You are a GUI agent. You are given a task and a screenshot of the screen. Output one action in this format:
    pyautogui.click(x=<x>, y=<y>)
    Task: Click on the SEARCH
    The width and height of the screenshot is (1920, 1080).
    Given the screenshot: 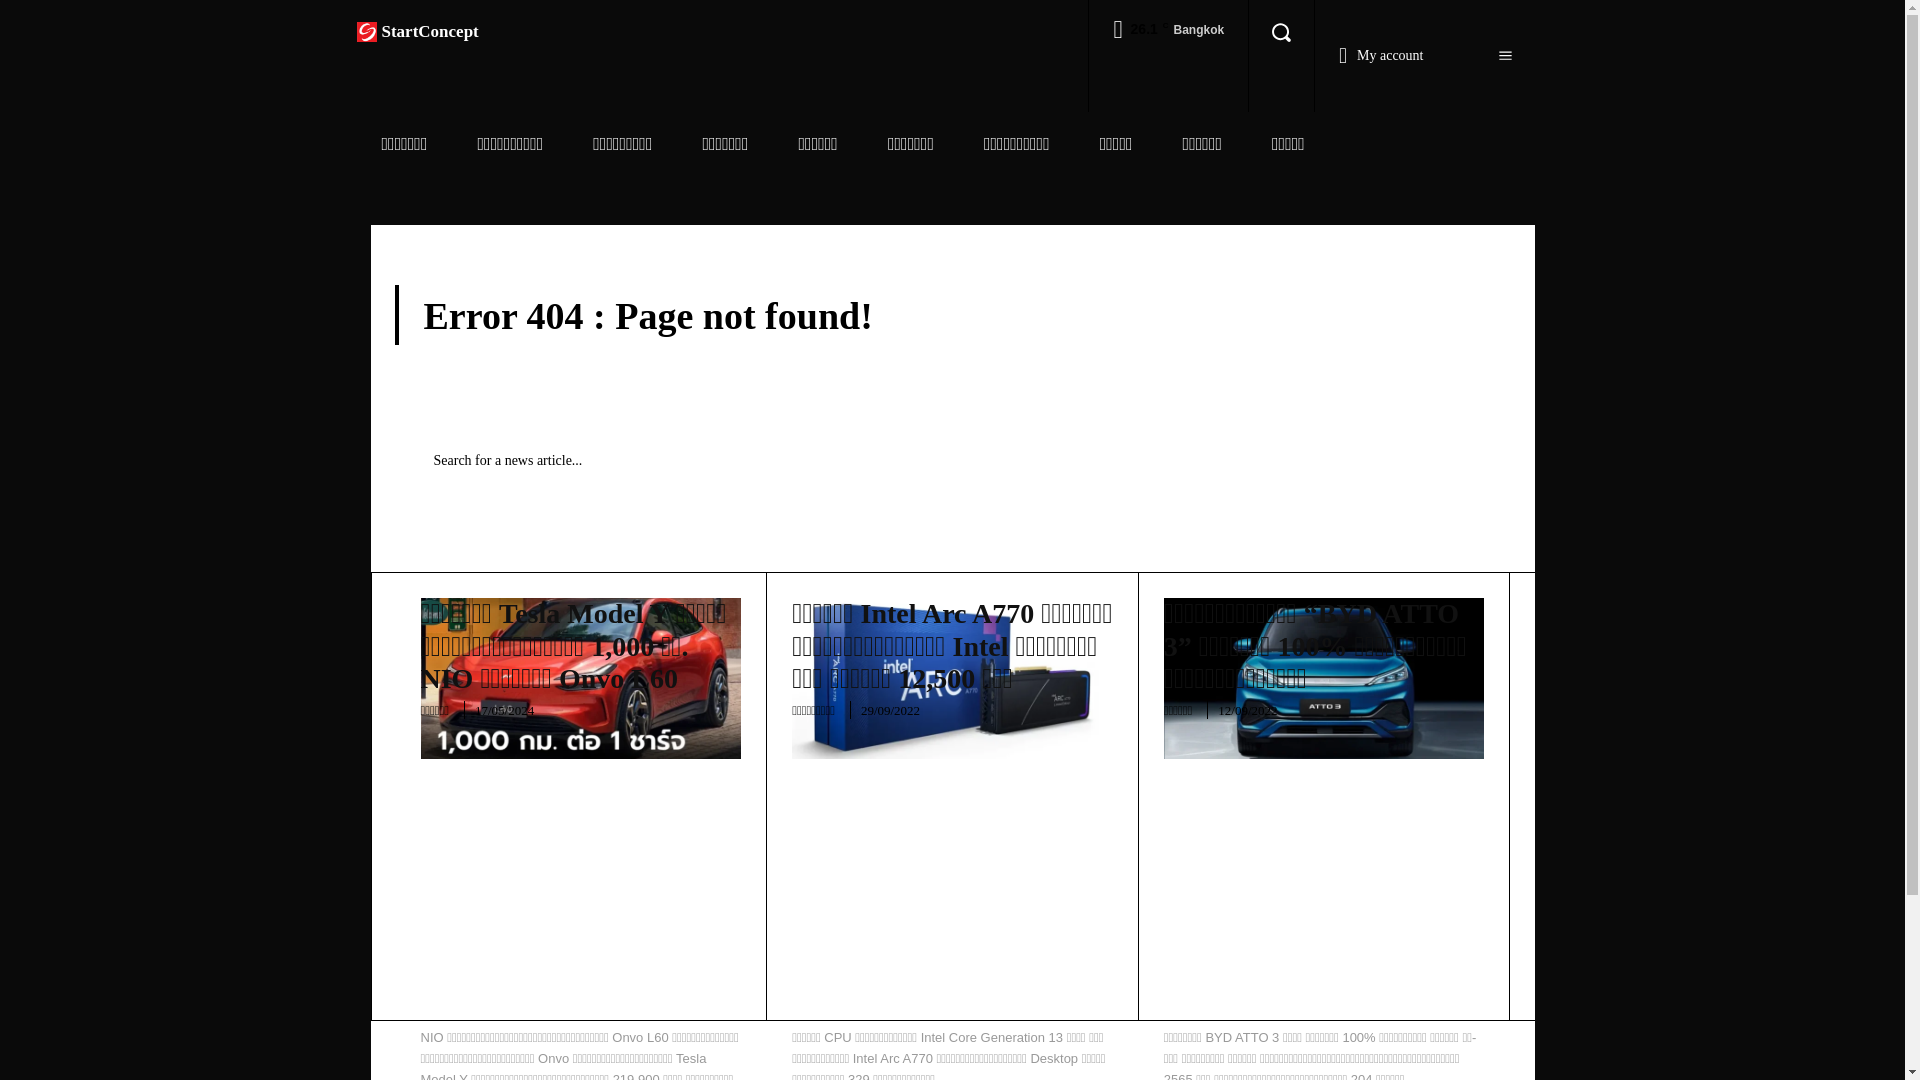 What is the action you would take?
    pyautogui.click(x=1442, y=460)
    